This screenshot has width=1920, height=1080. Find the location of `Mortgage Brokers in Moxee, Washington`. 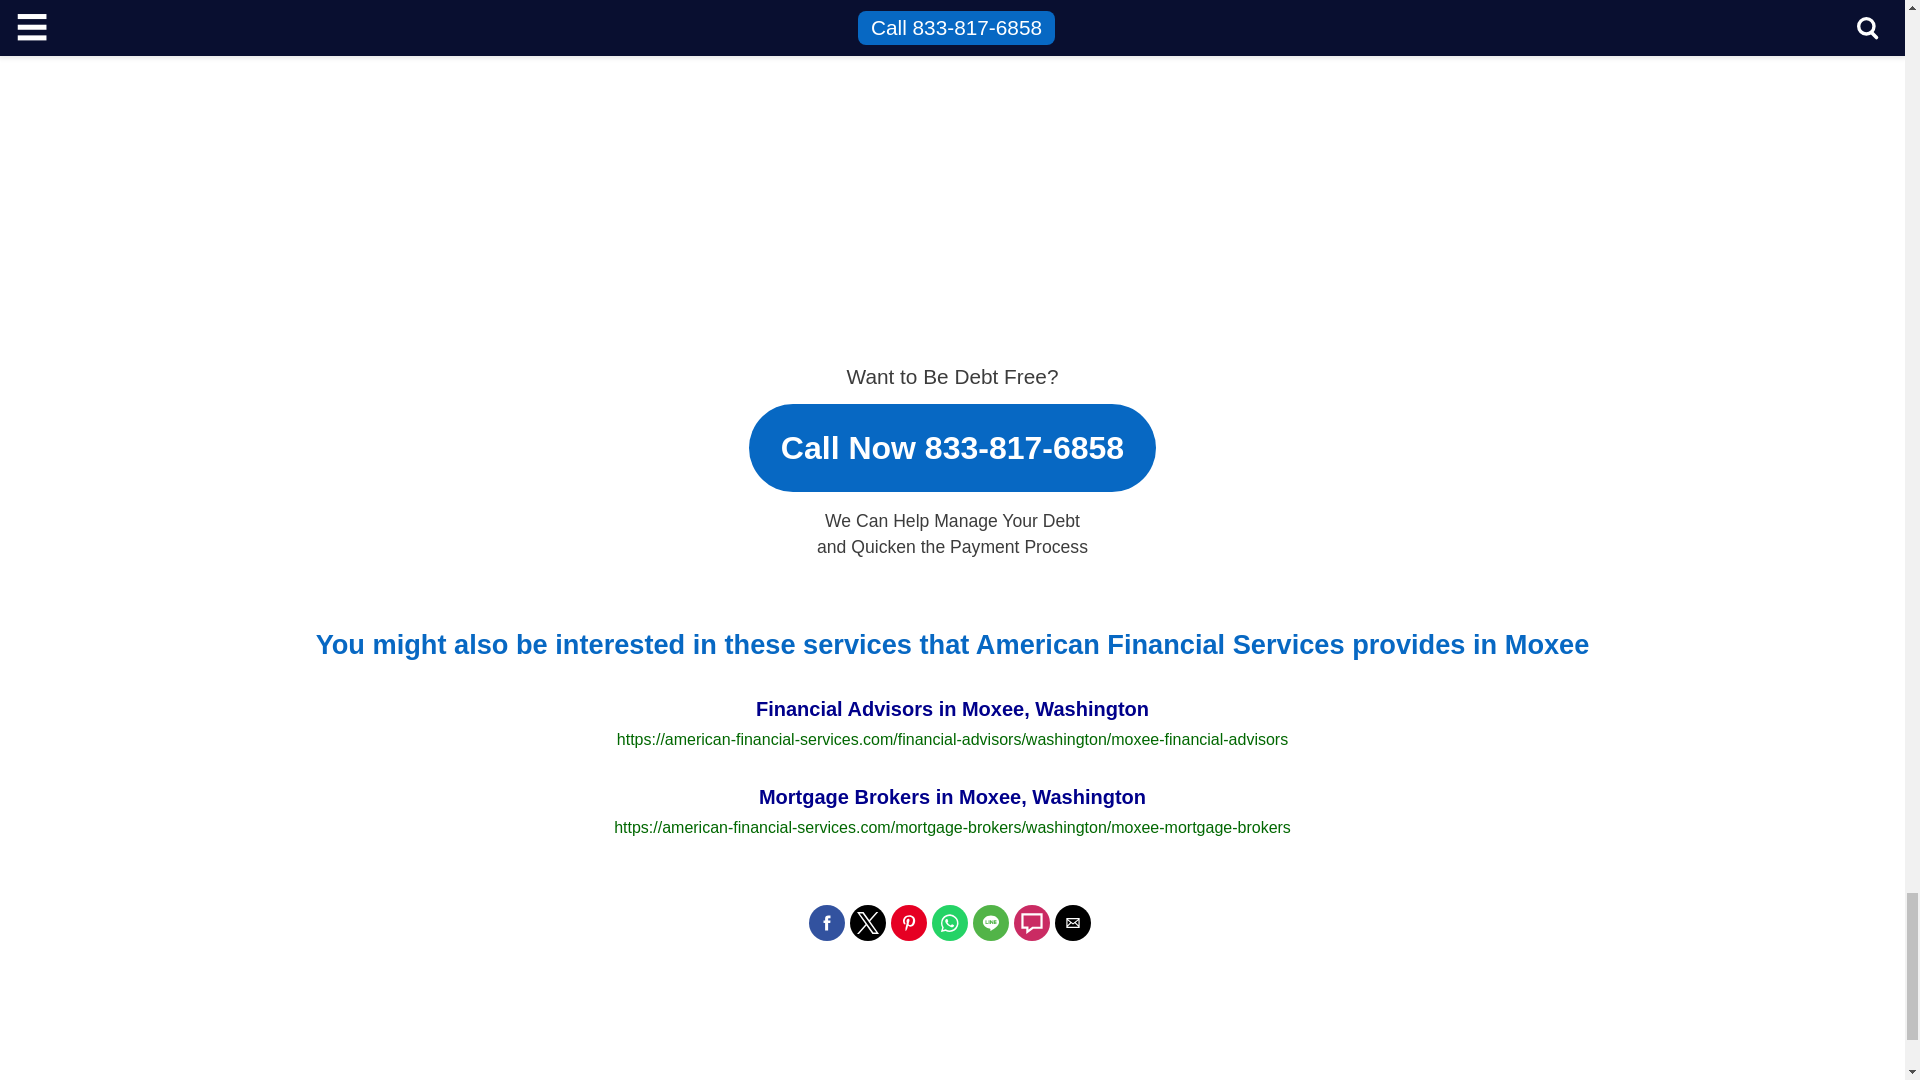

Mortgage Brokers in Moxee, Washington is located at coordinates (952, 811).